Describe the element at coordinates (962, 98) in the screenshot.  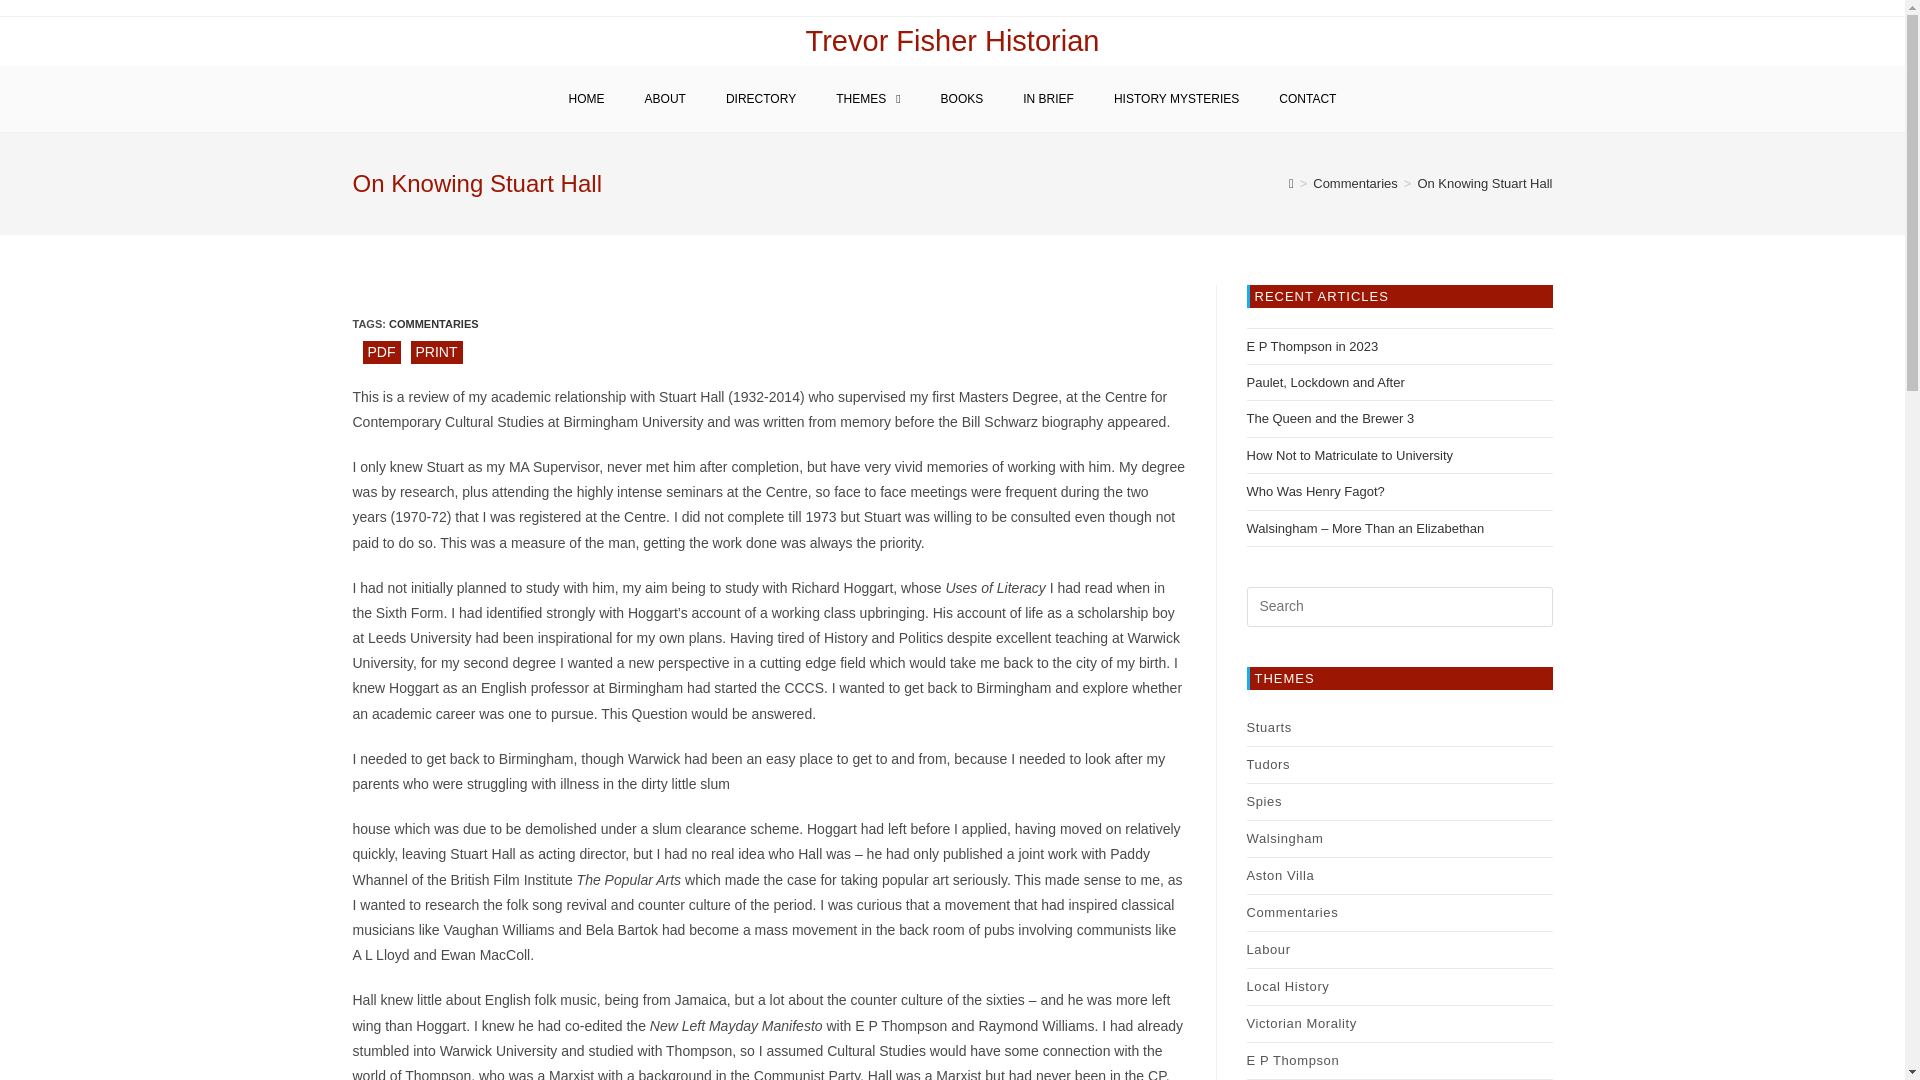
I see `BOOKS` at that location.